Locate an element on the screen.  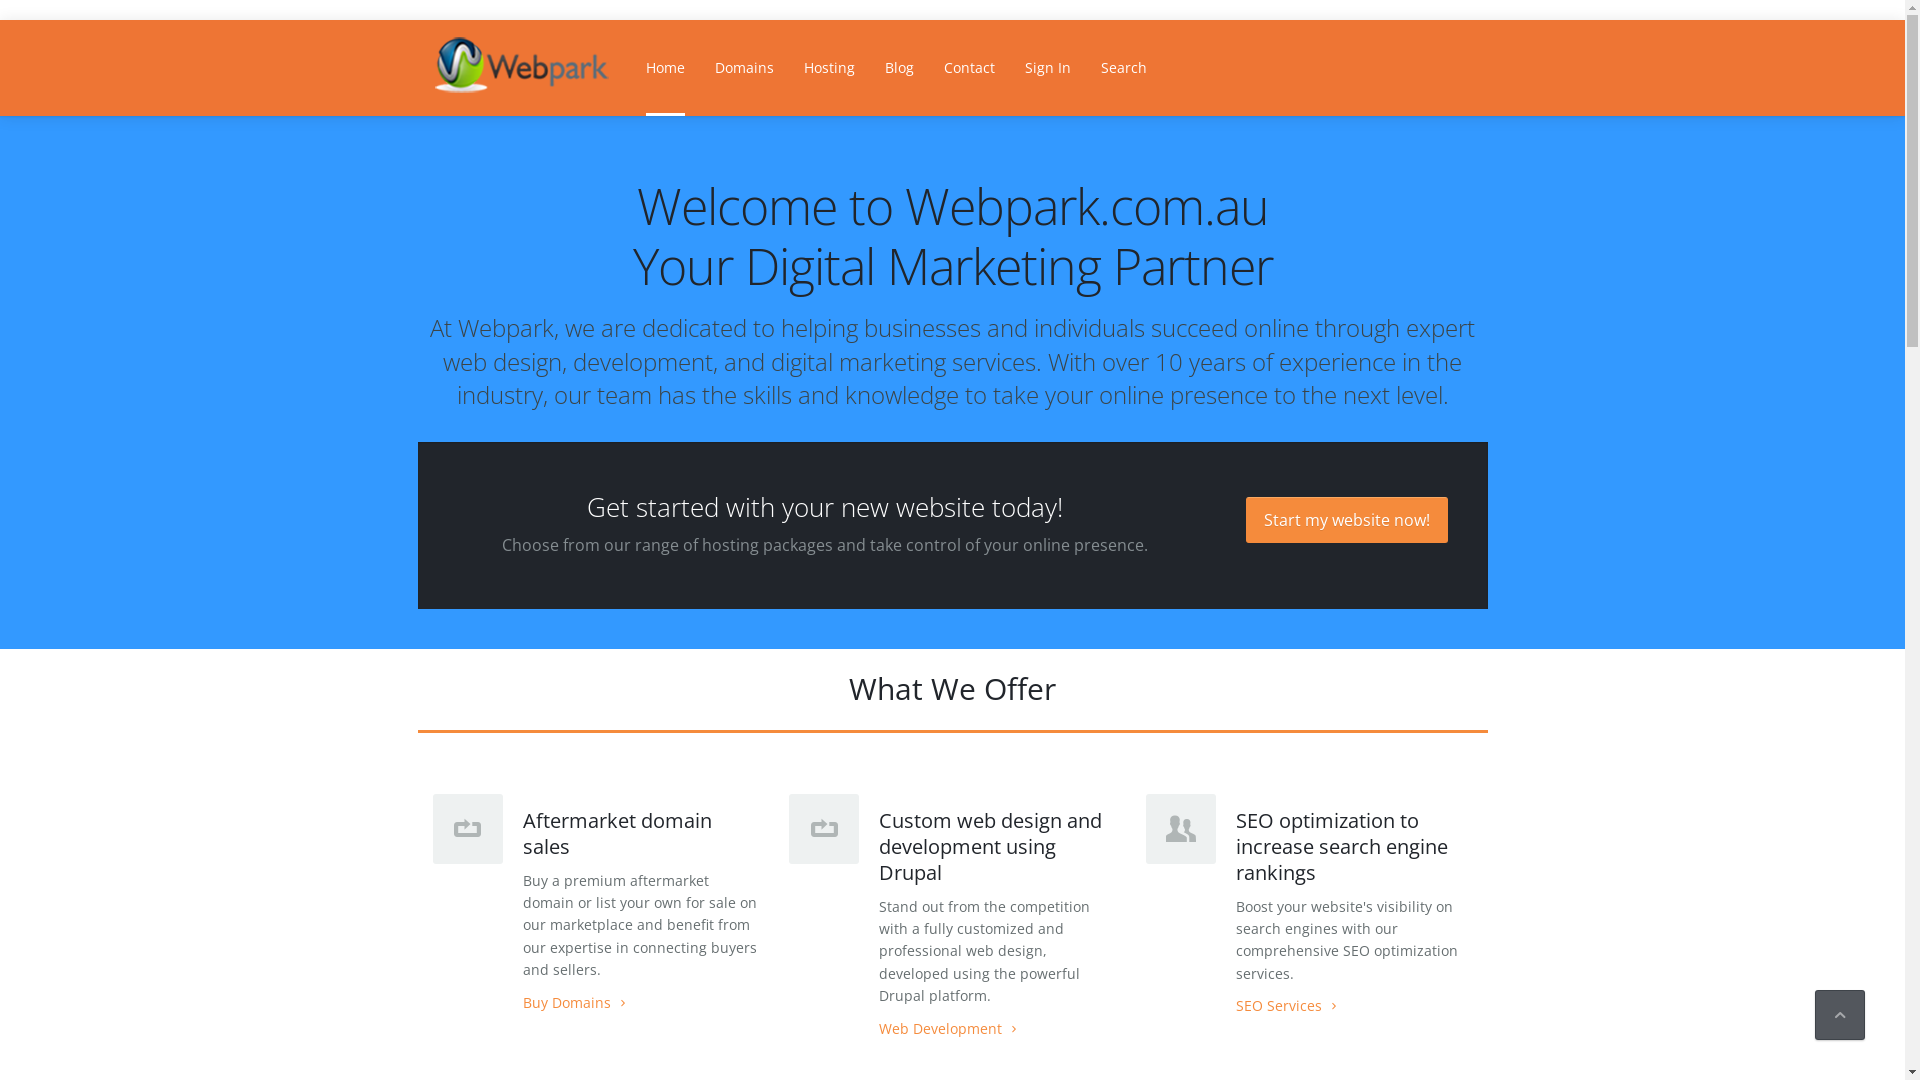
Blog is located at coordinates (900, 68).